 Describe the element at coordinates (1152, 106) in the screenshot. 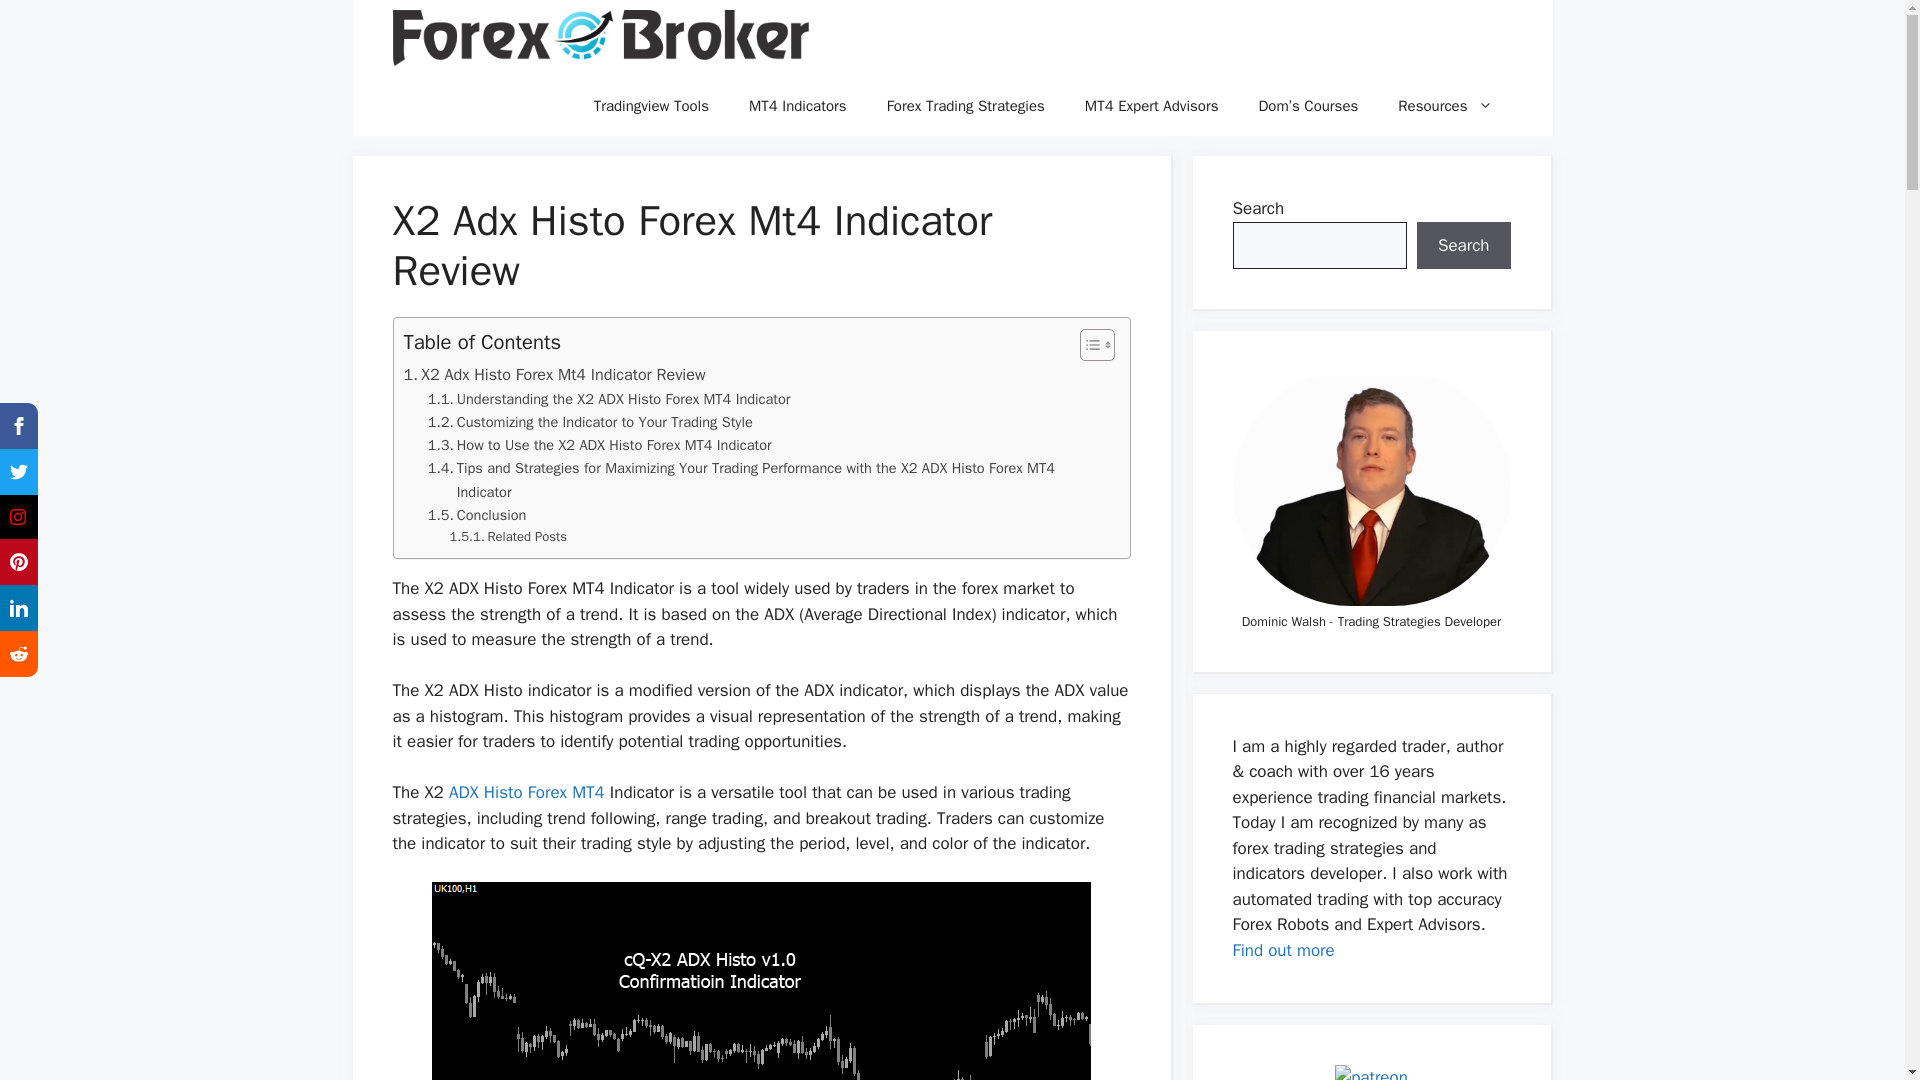

I see `MT4 Expert Advisors` at that location.